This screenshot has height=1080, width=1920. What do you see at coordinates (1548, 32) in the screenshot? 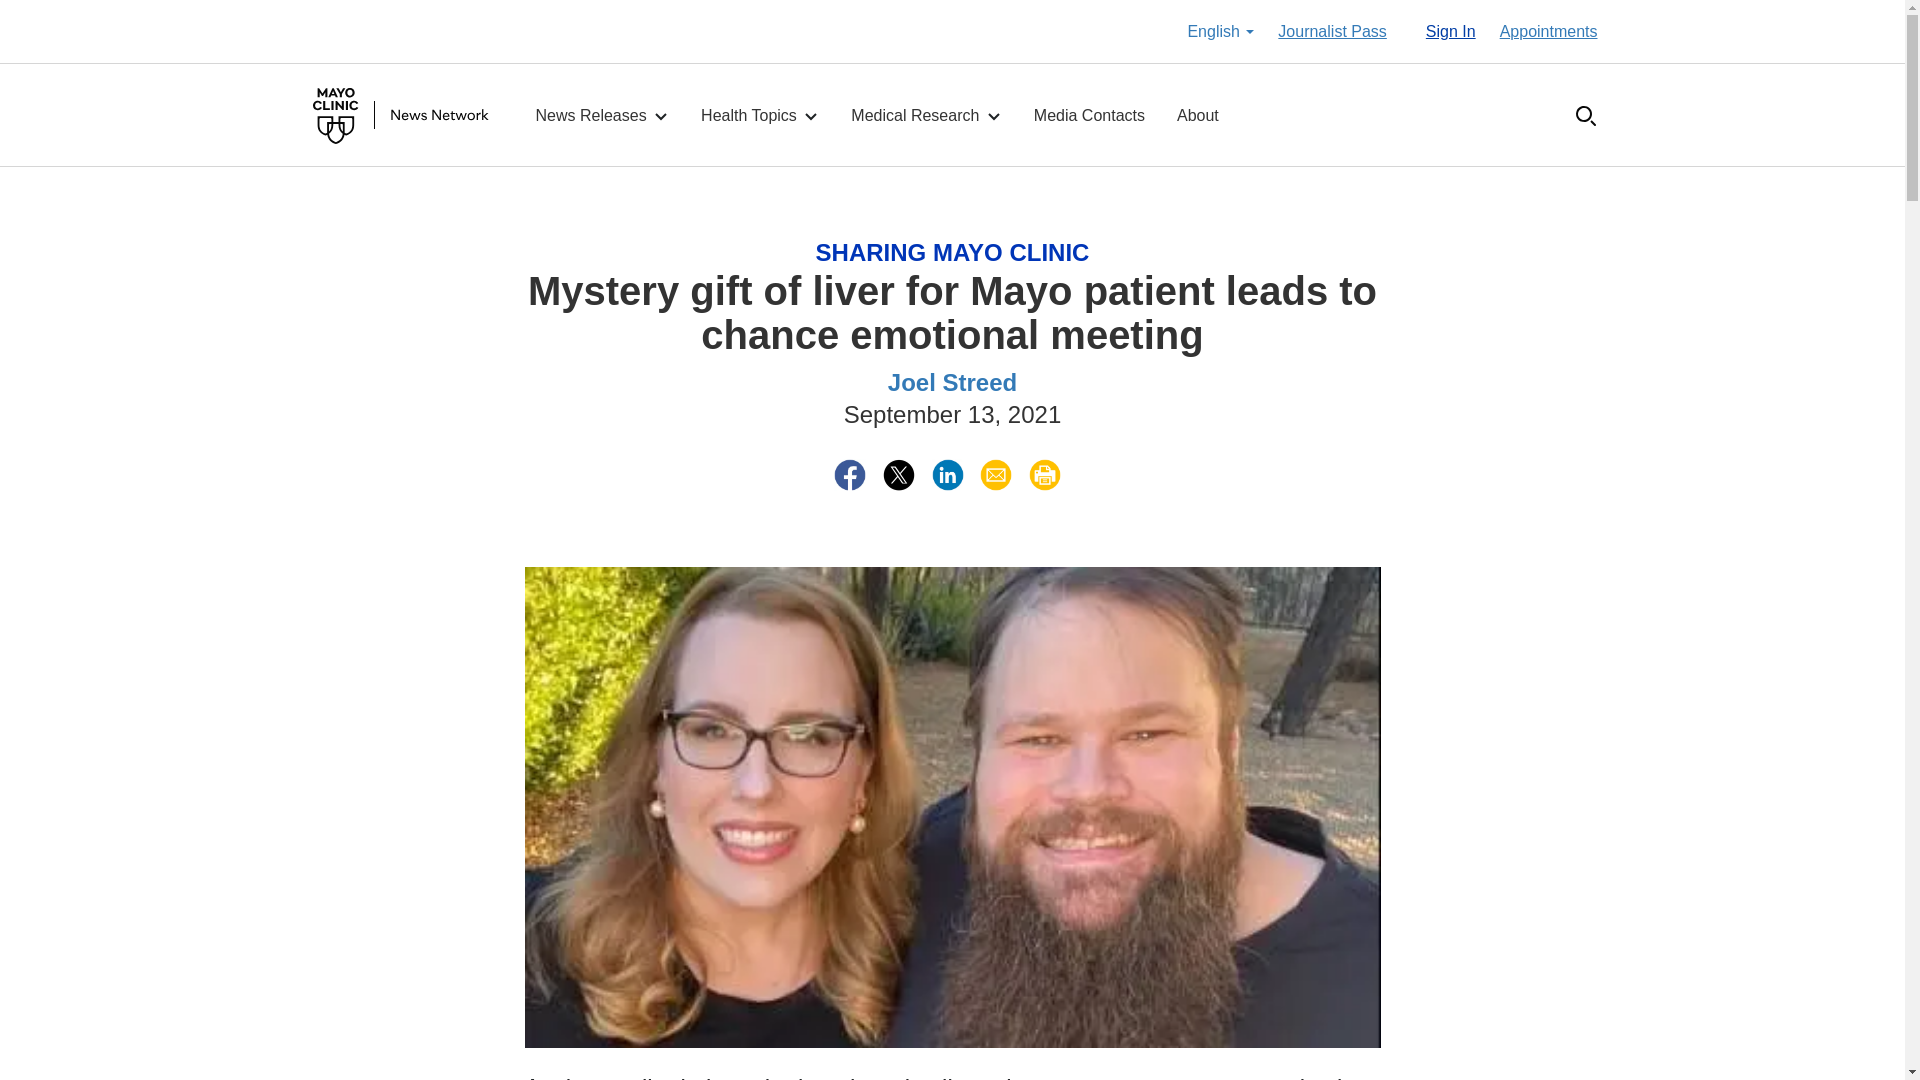
I see `Appointments` at bounding box center [1548, 32].